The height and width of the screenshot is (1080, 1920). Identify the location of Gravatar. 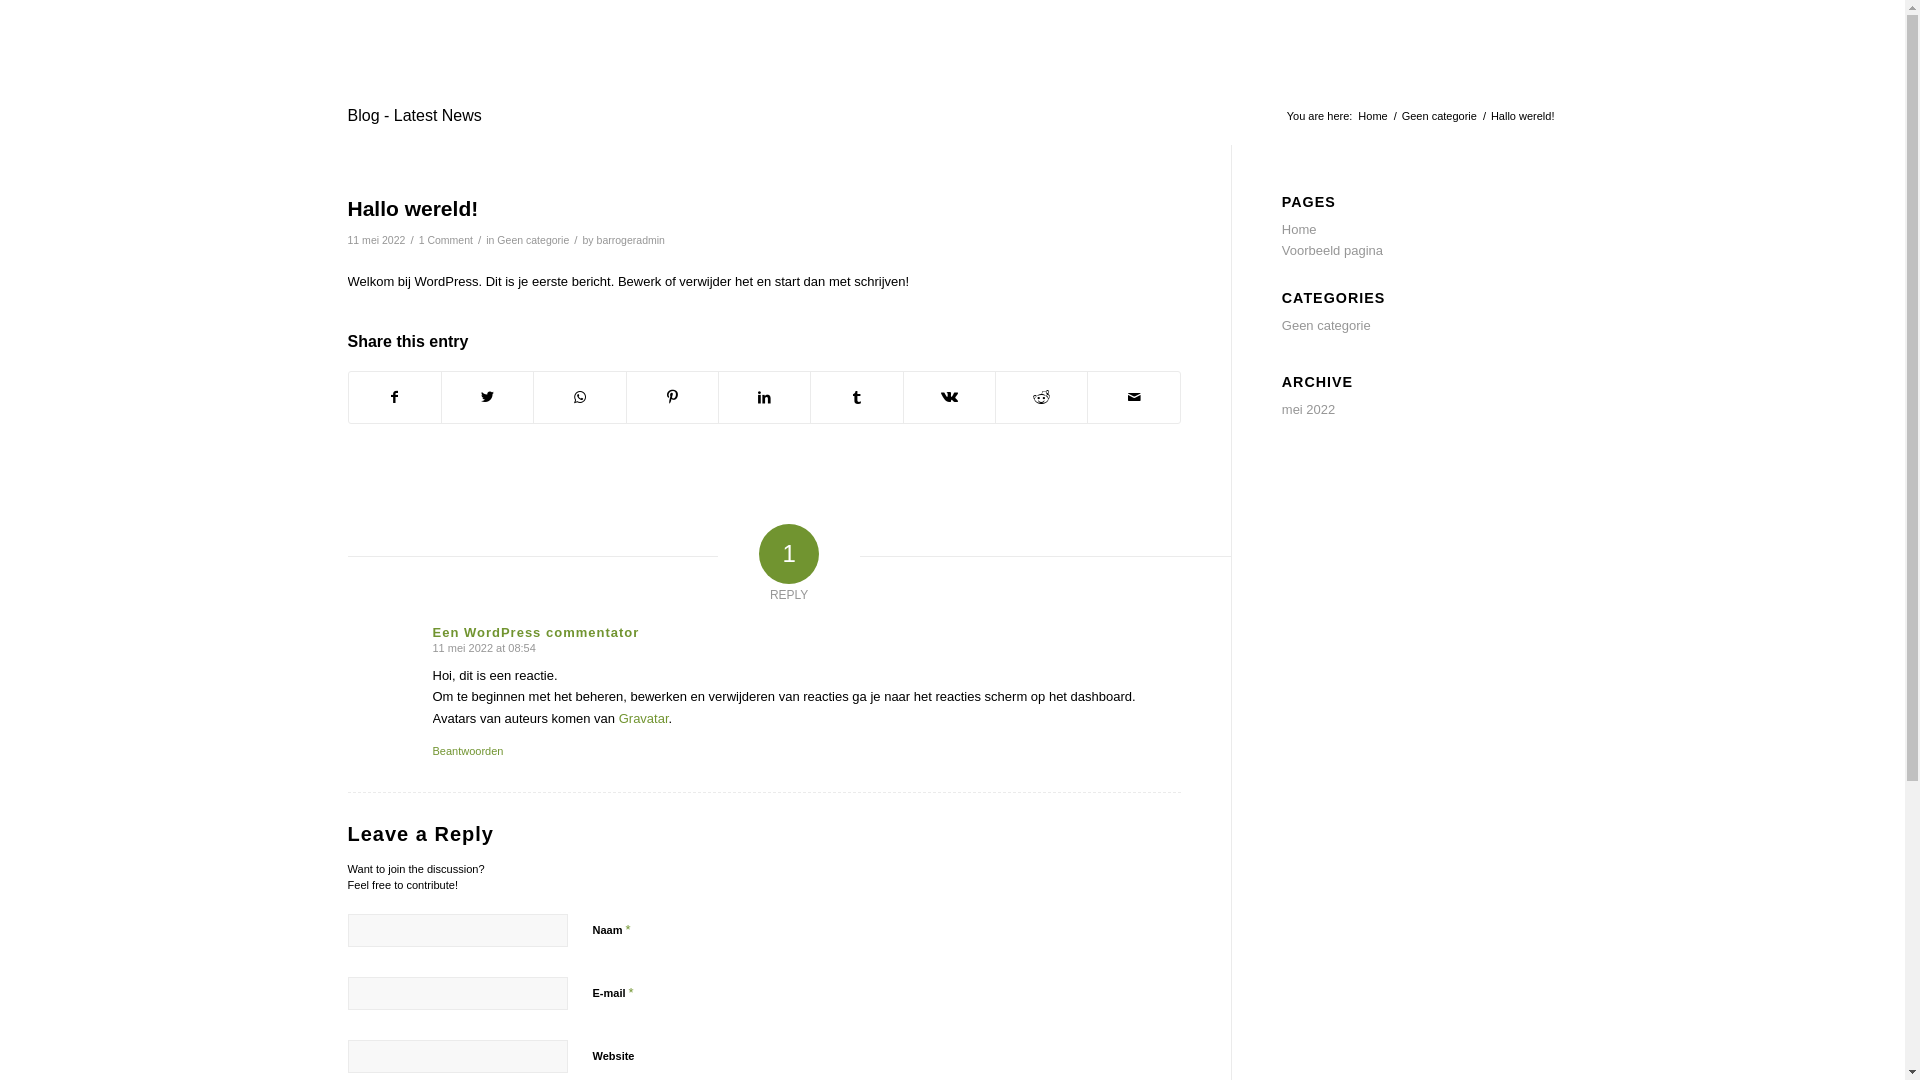
(644, 718).